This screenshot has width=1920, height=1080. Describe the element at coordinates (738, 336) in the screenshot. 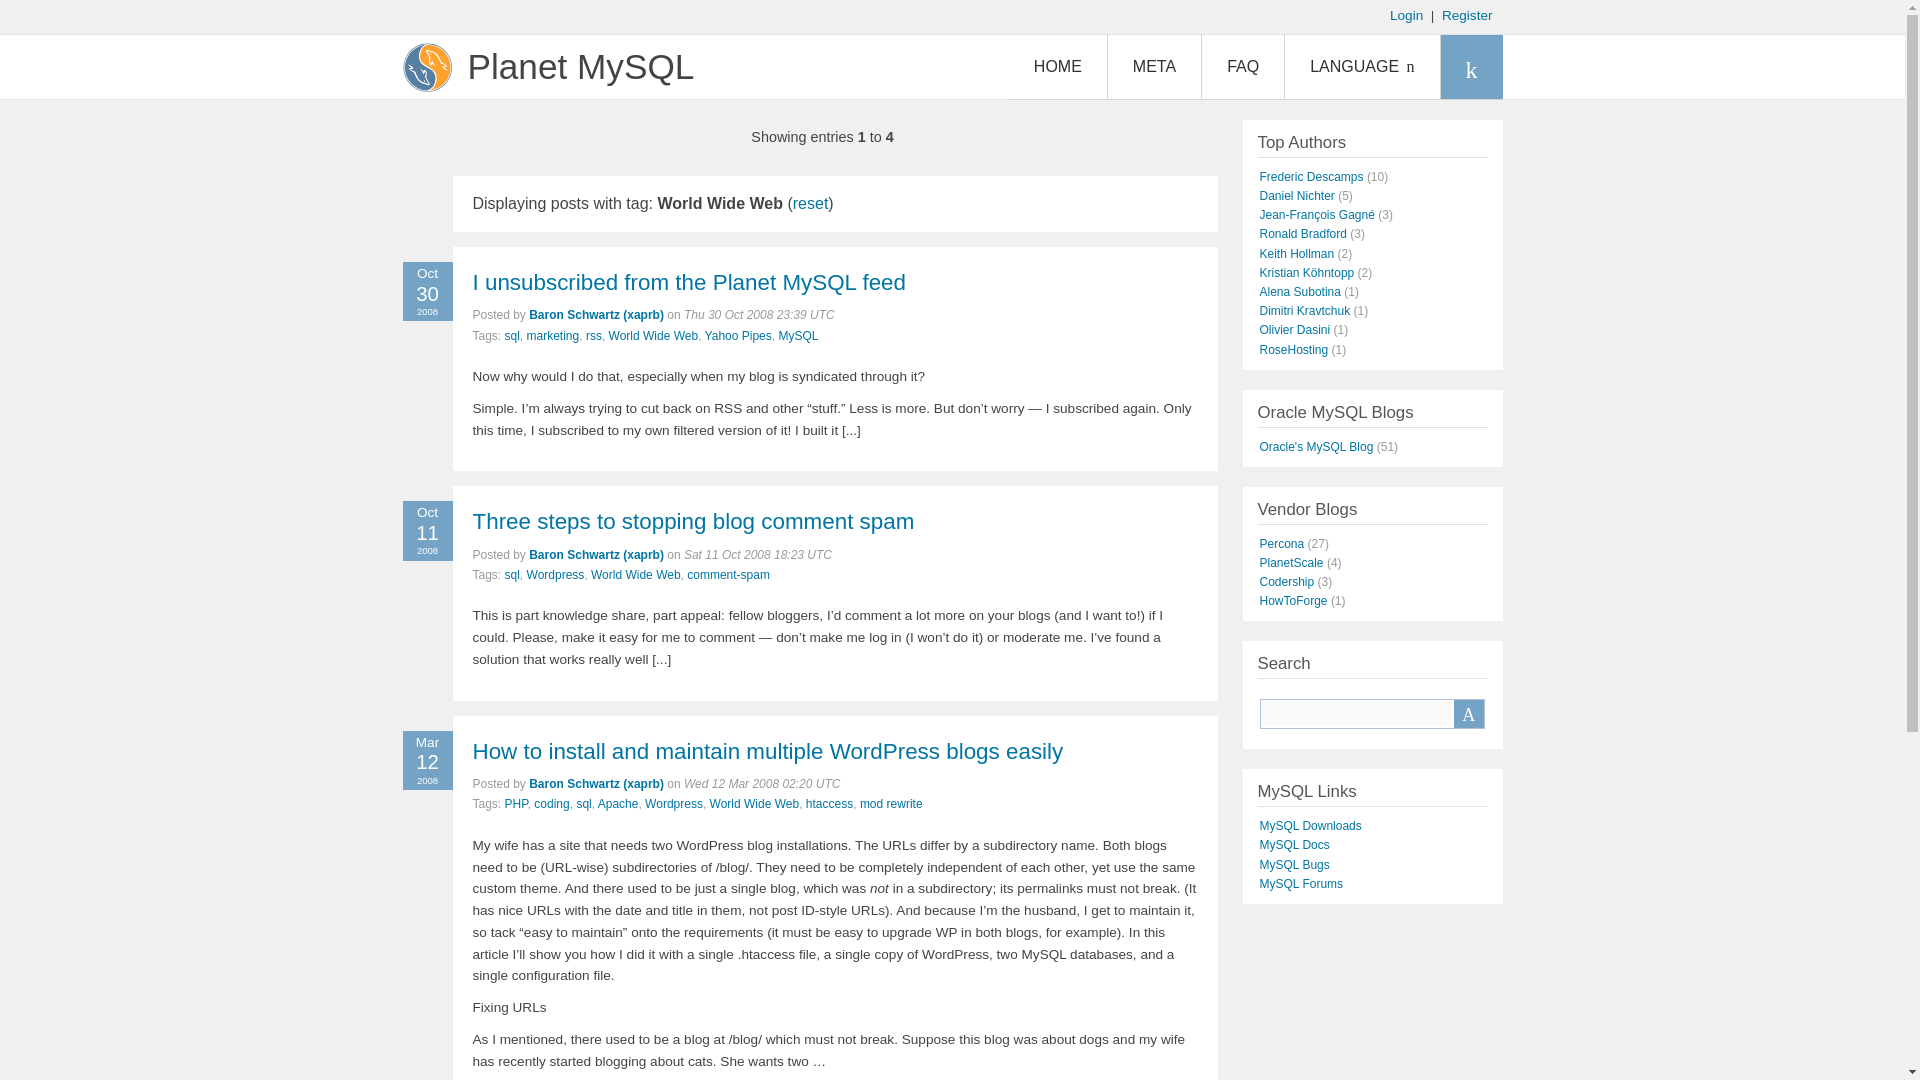

I see `Yahoo Pipes` at that location.